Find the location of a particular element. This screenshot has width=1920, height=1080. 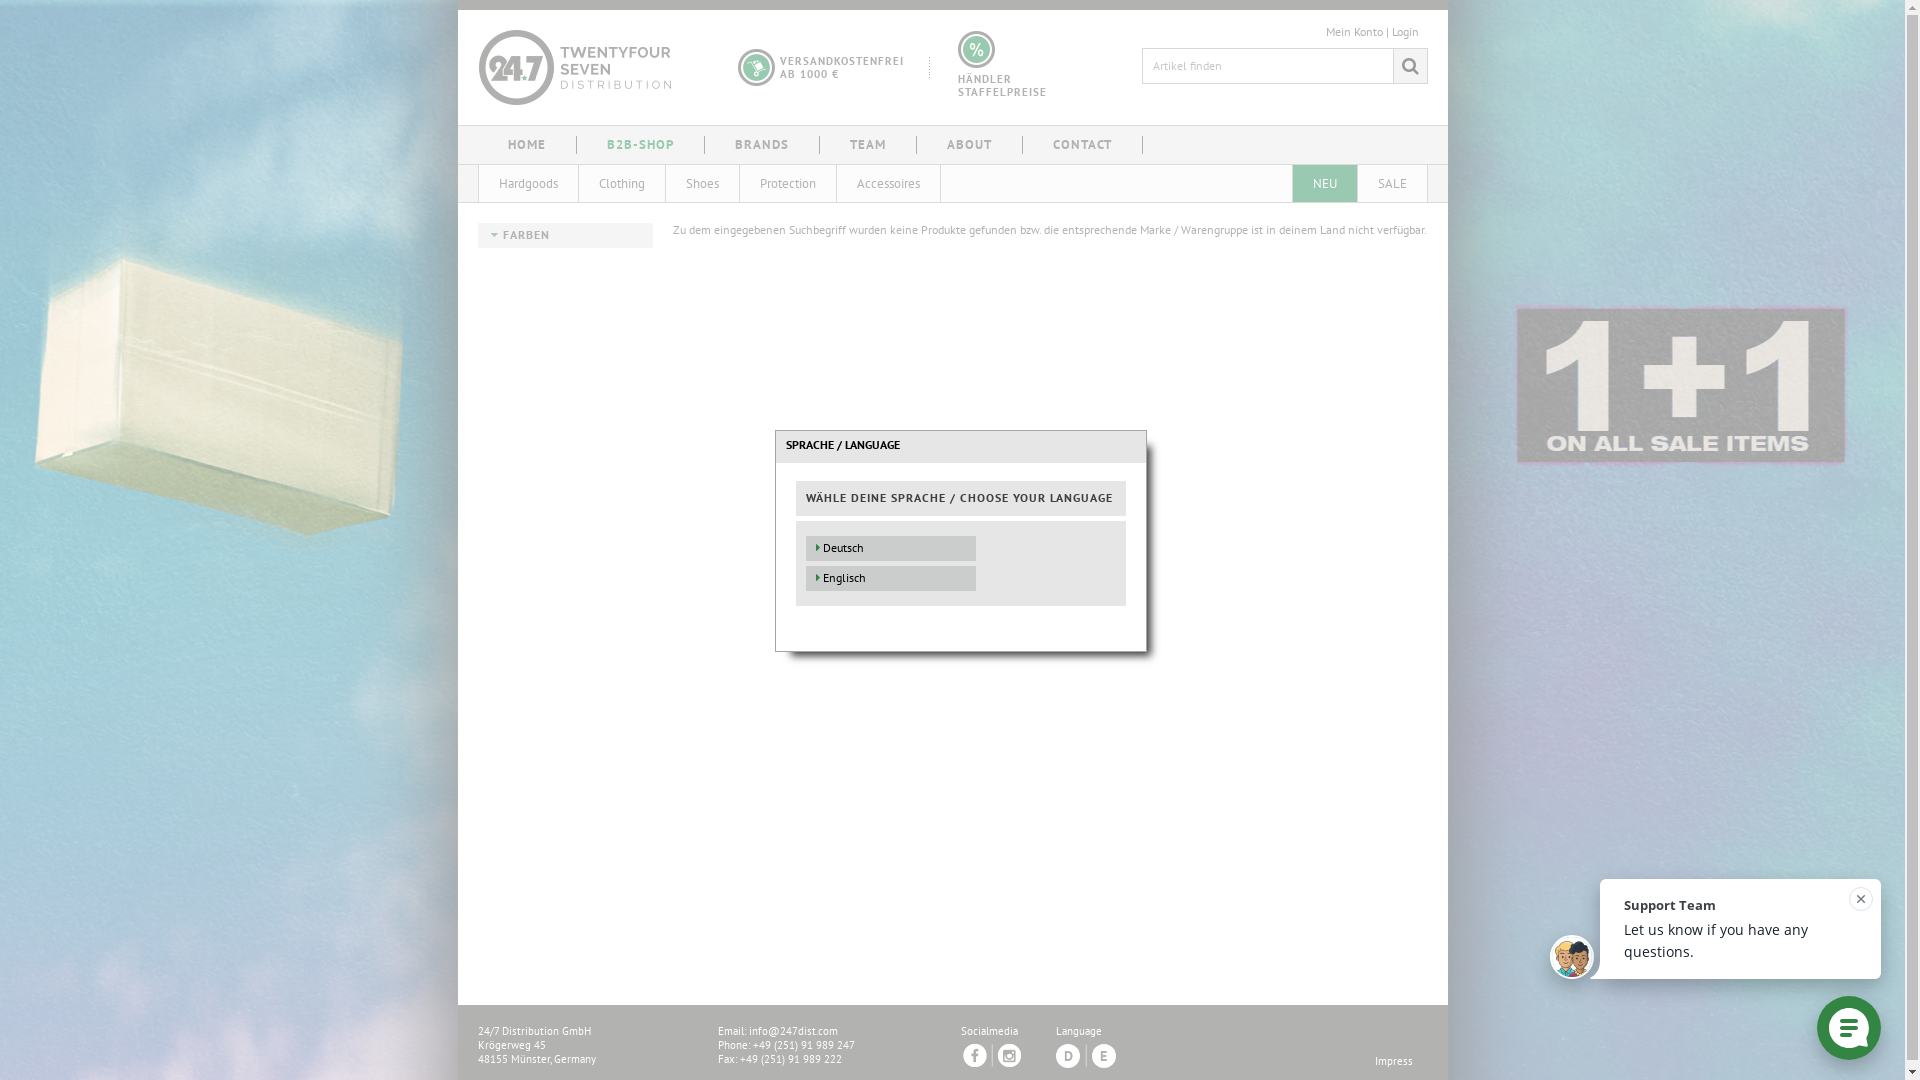

Englisch is located at coordinates (961, 578).